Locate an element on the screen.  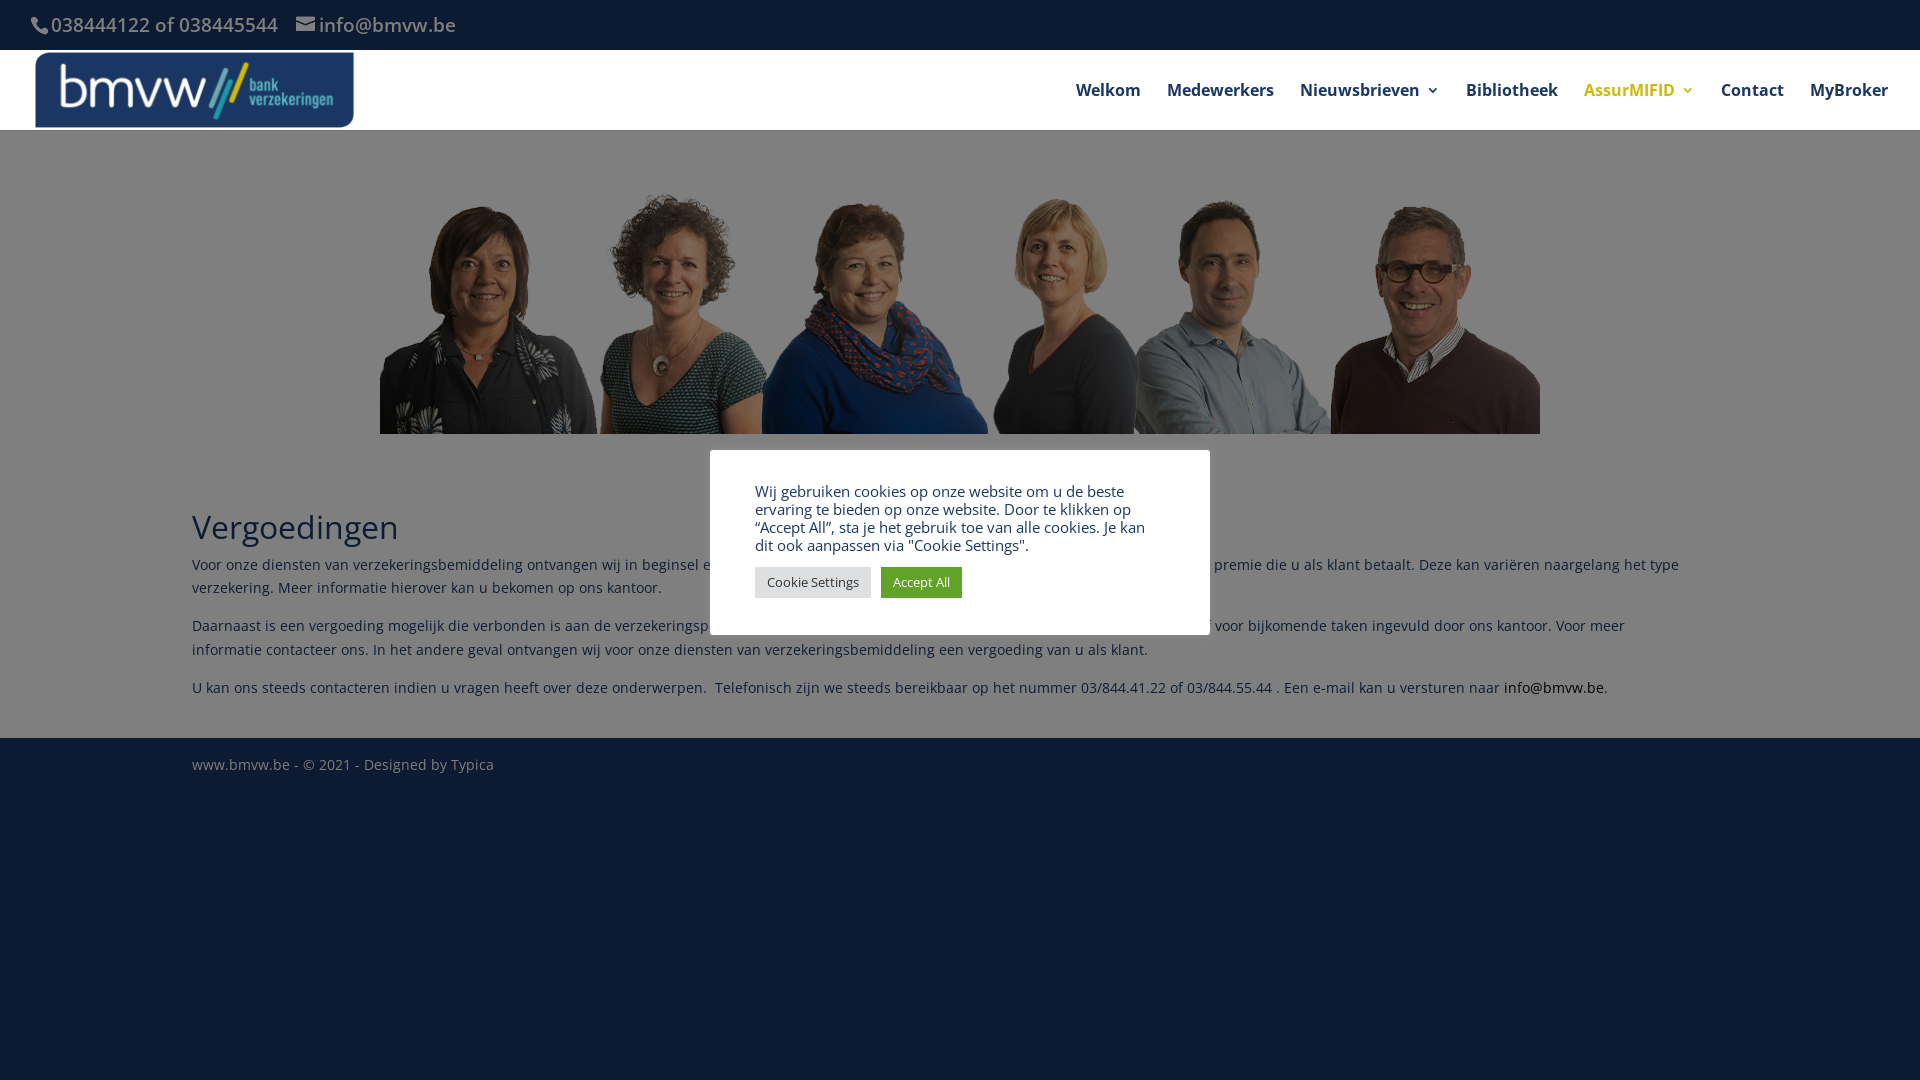
Accept All is located at coordinates (922, 582).